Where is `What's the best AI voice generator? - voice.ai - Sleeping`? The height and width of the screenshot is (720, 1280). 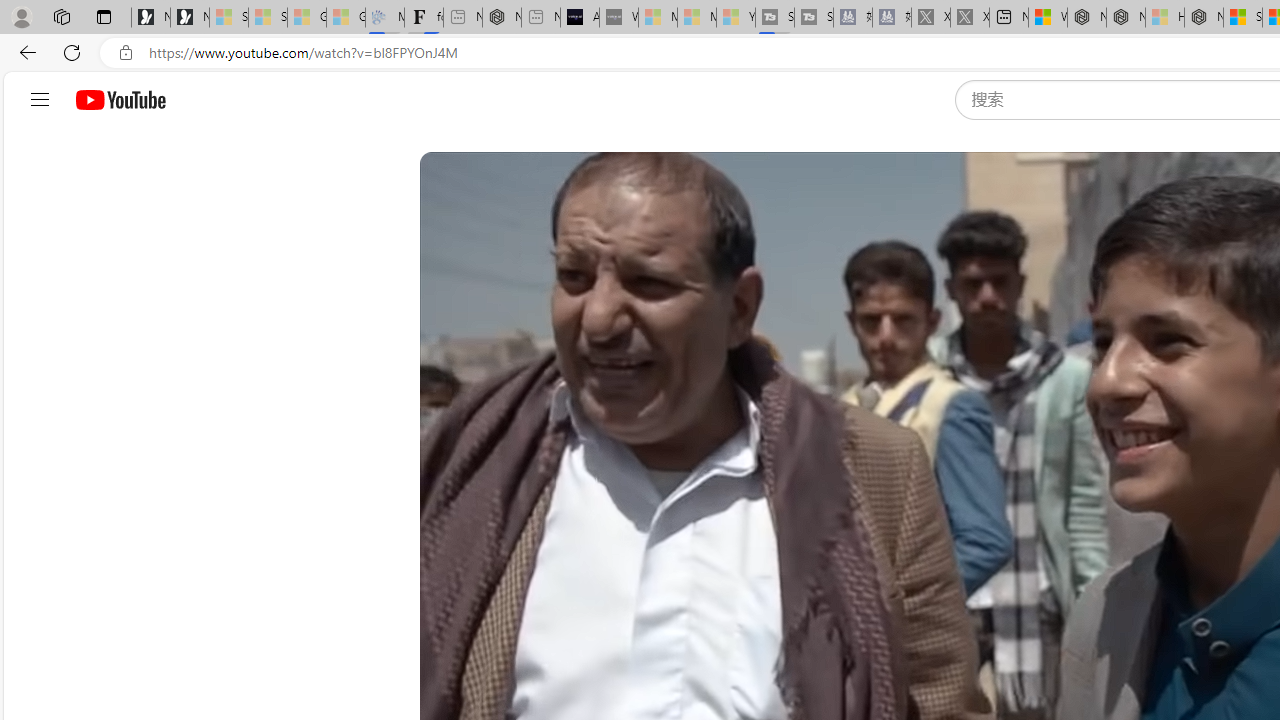 What's the best AI voice generator? - voice.ai - Sleeping is located at coordinates (618, 18).